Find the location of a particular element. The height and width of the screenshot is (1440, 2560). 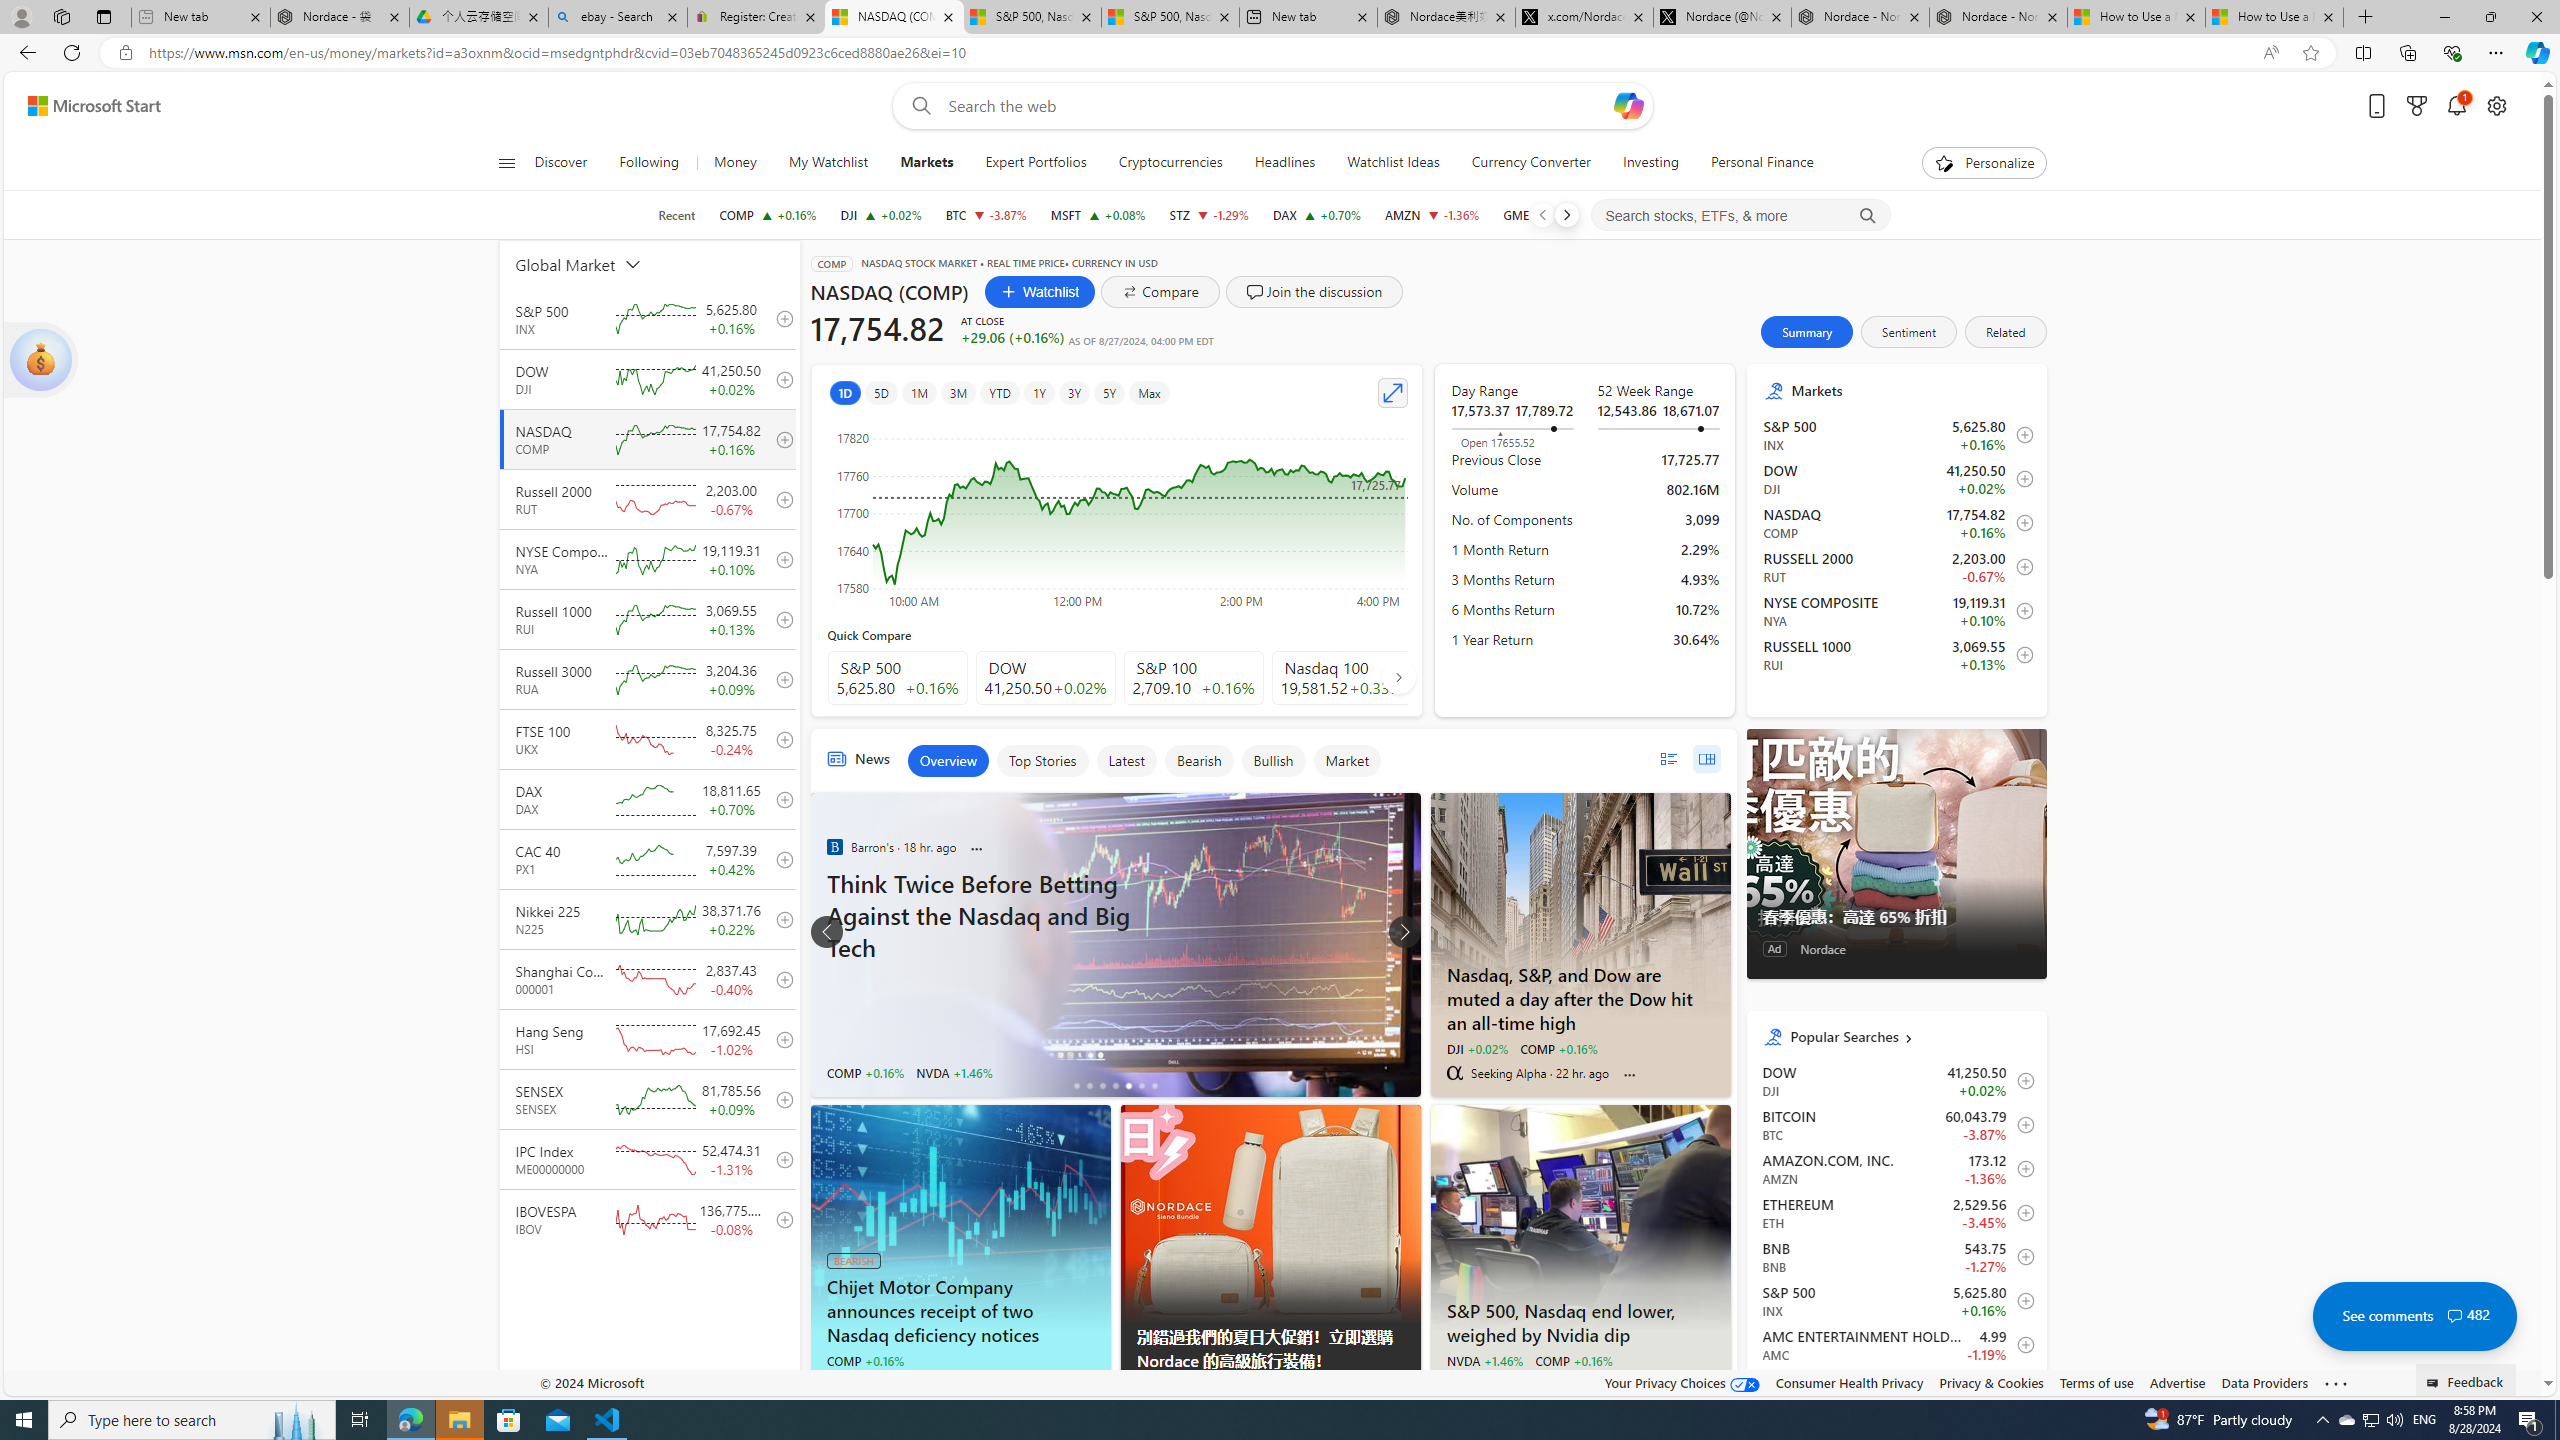

DAX DAX increase 18,811.65 +129.84 +0.70% is located at coordinates (1316, 215).